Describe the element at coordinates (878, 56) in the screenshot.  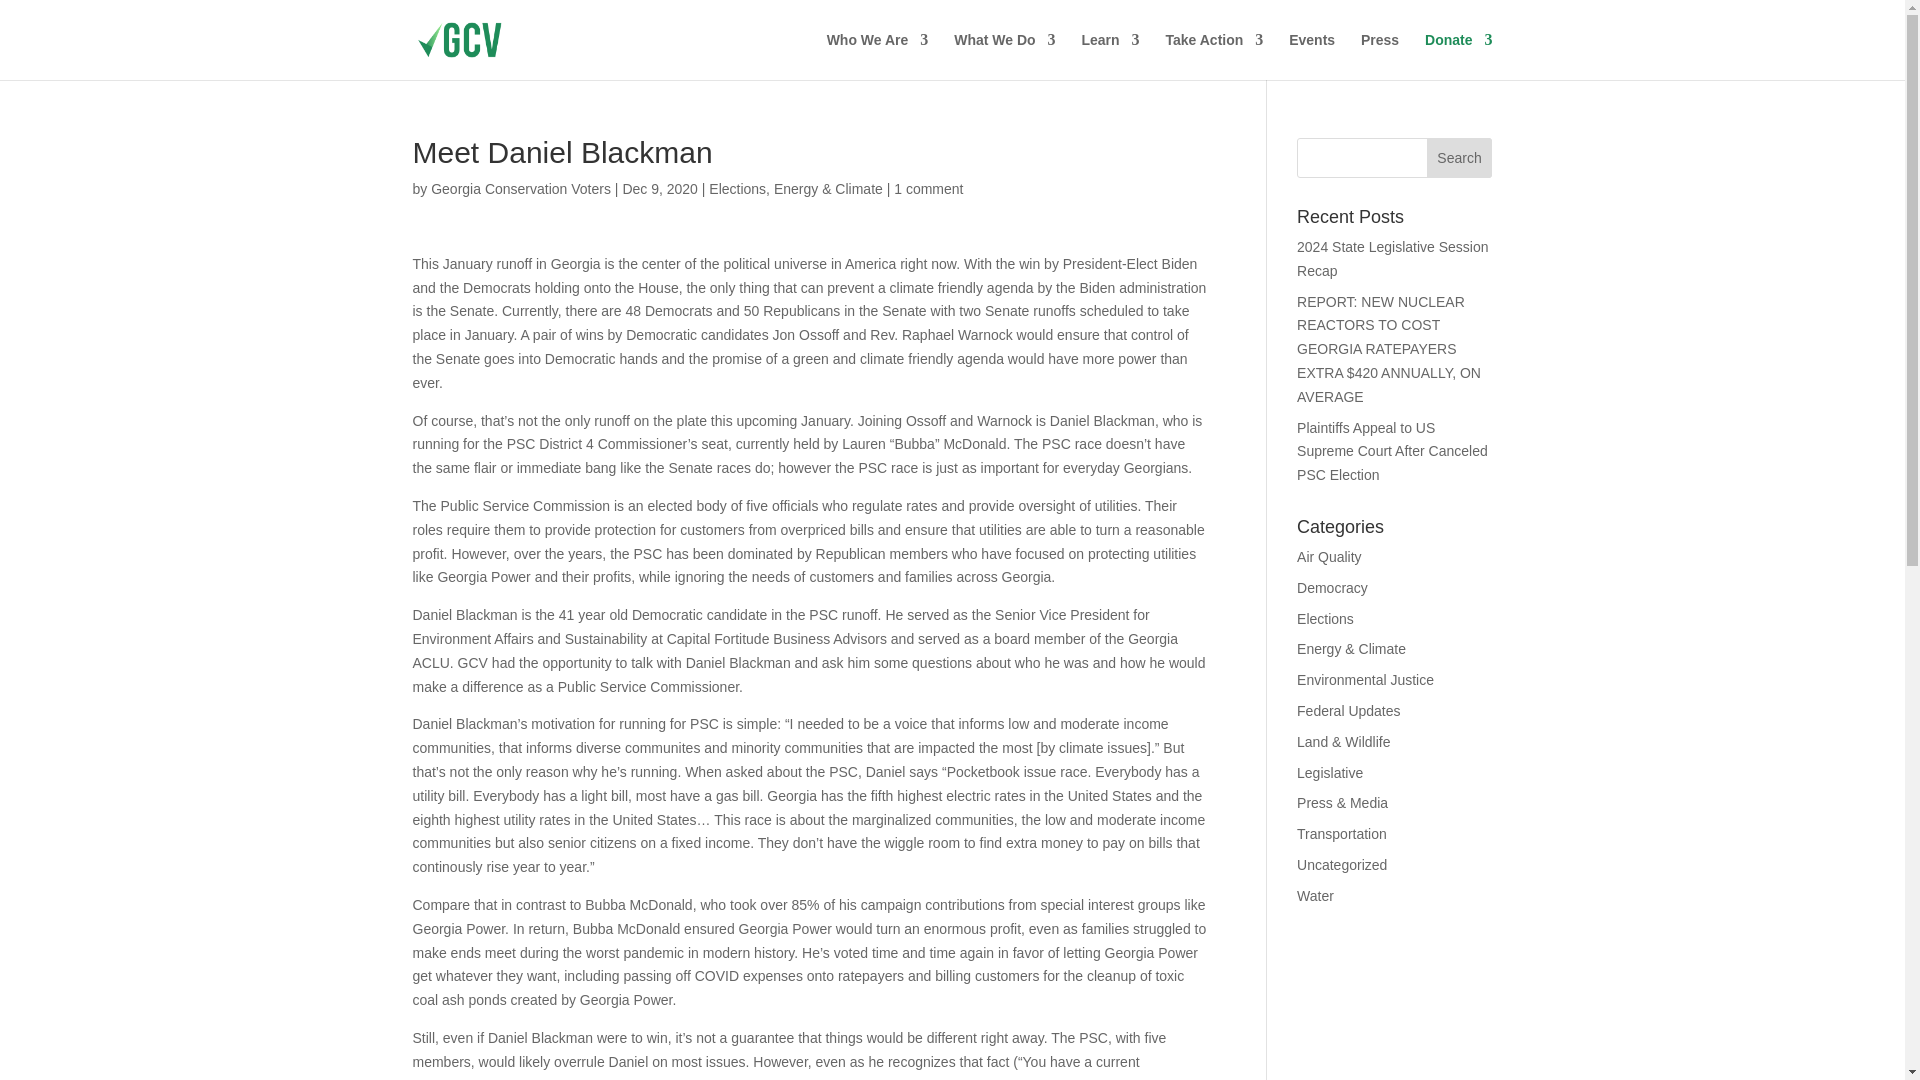
I see `Who We Are` at that location.